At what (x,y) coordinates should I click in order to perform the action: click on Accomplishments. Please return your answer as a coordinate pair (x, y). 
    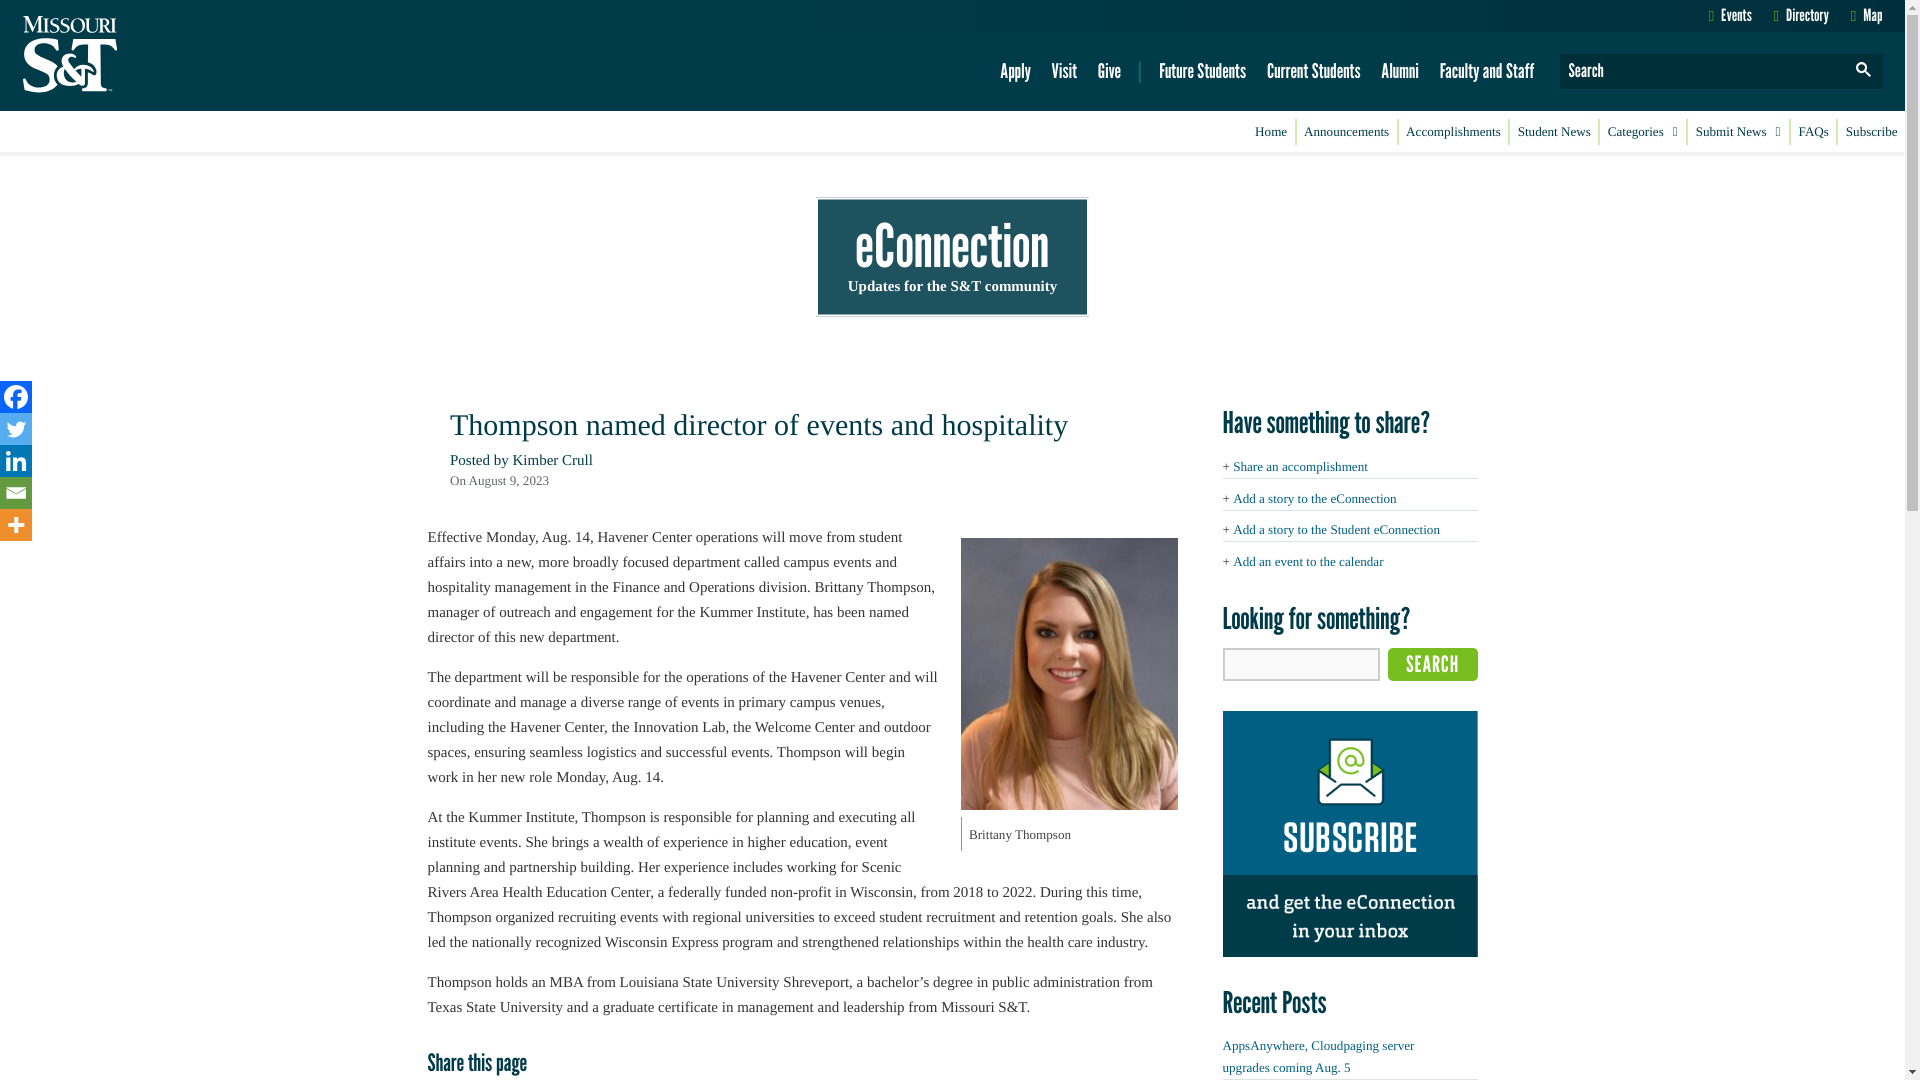
    Looking at the image, I should click on (1454, 132).